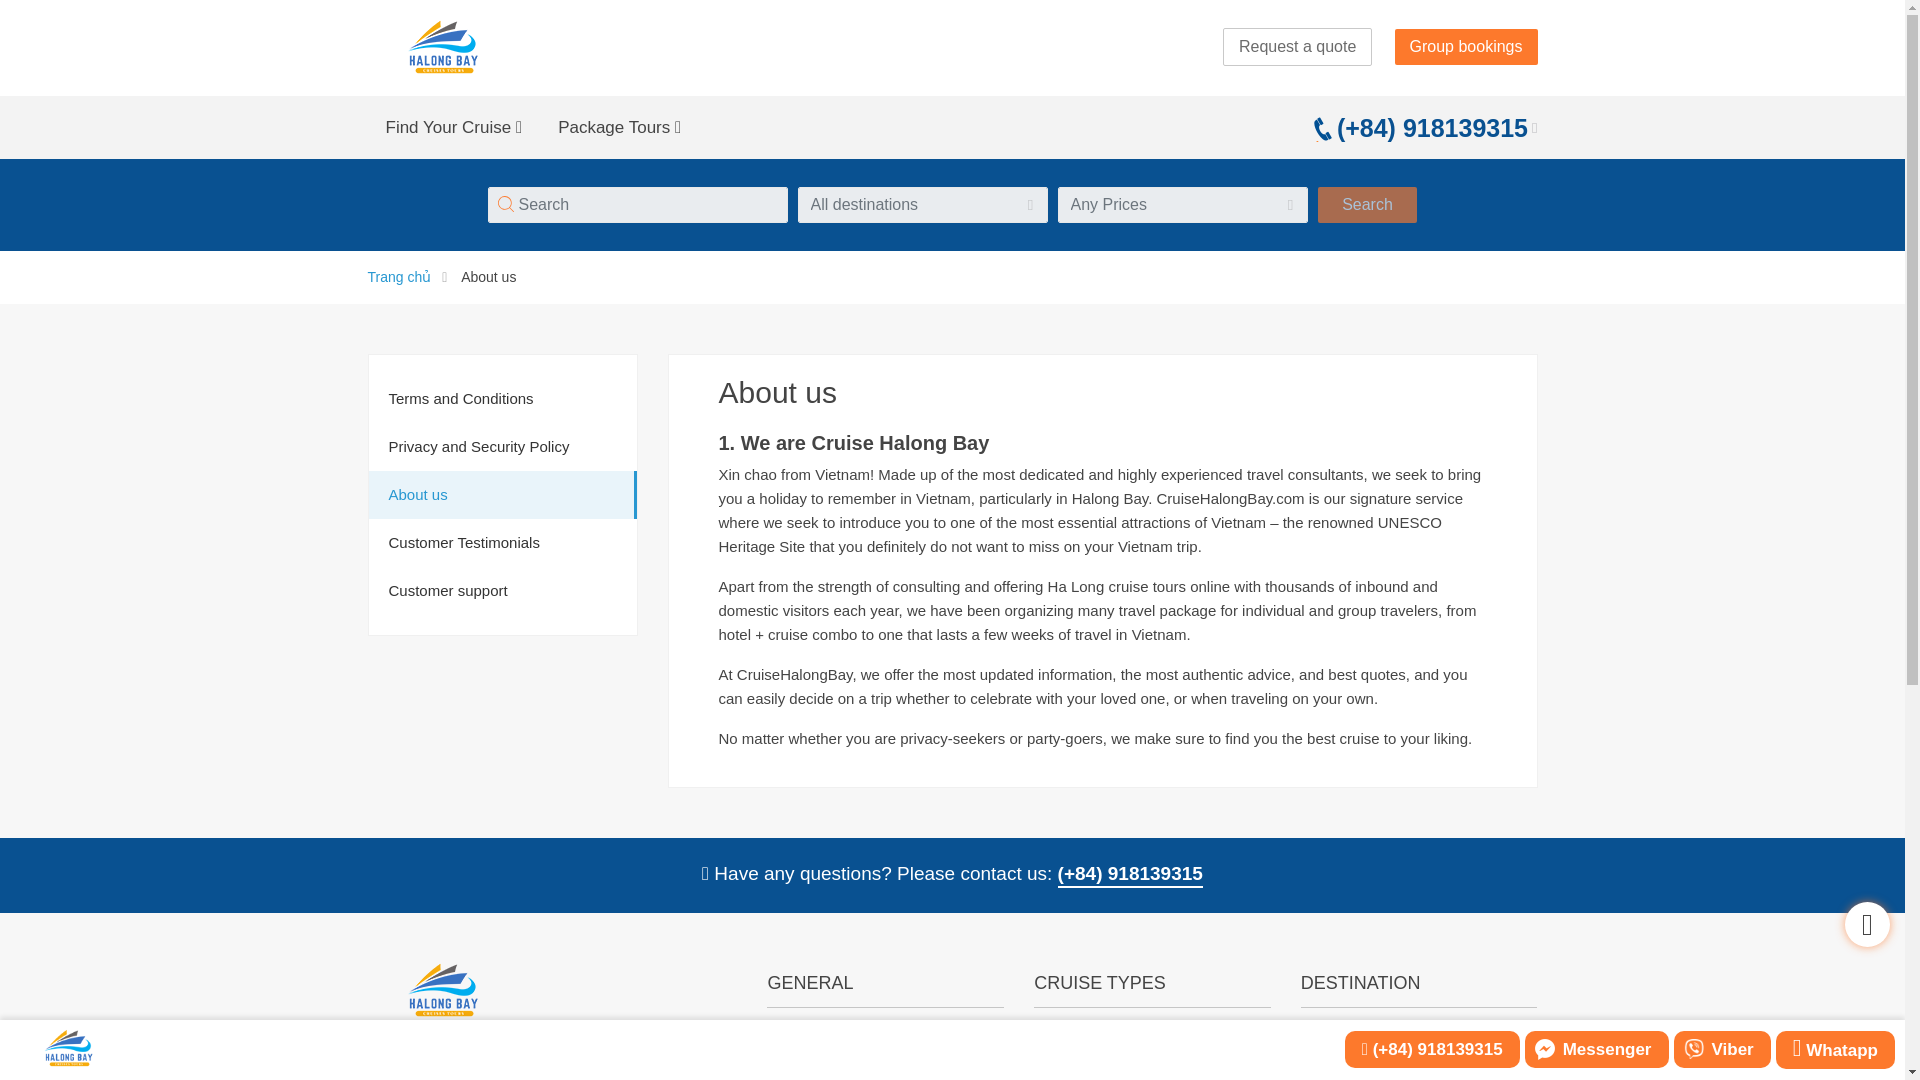 The width and height of the screenshot is (1920, 1080). I want to click on New cruise ships, so click(1090, 1077).